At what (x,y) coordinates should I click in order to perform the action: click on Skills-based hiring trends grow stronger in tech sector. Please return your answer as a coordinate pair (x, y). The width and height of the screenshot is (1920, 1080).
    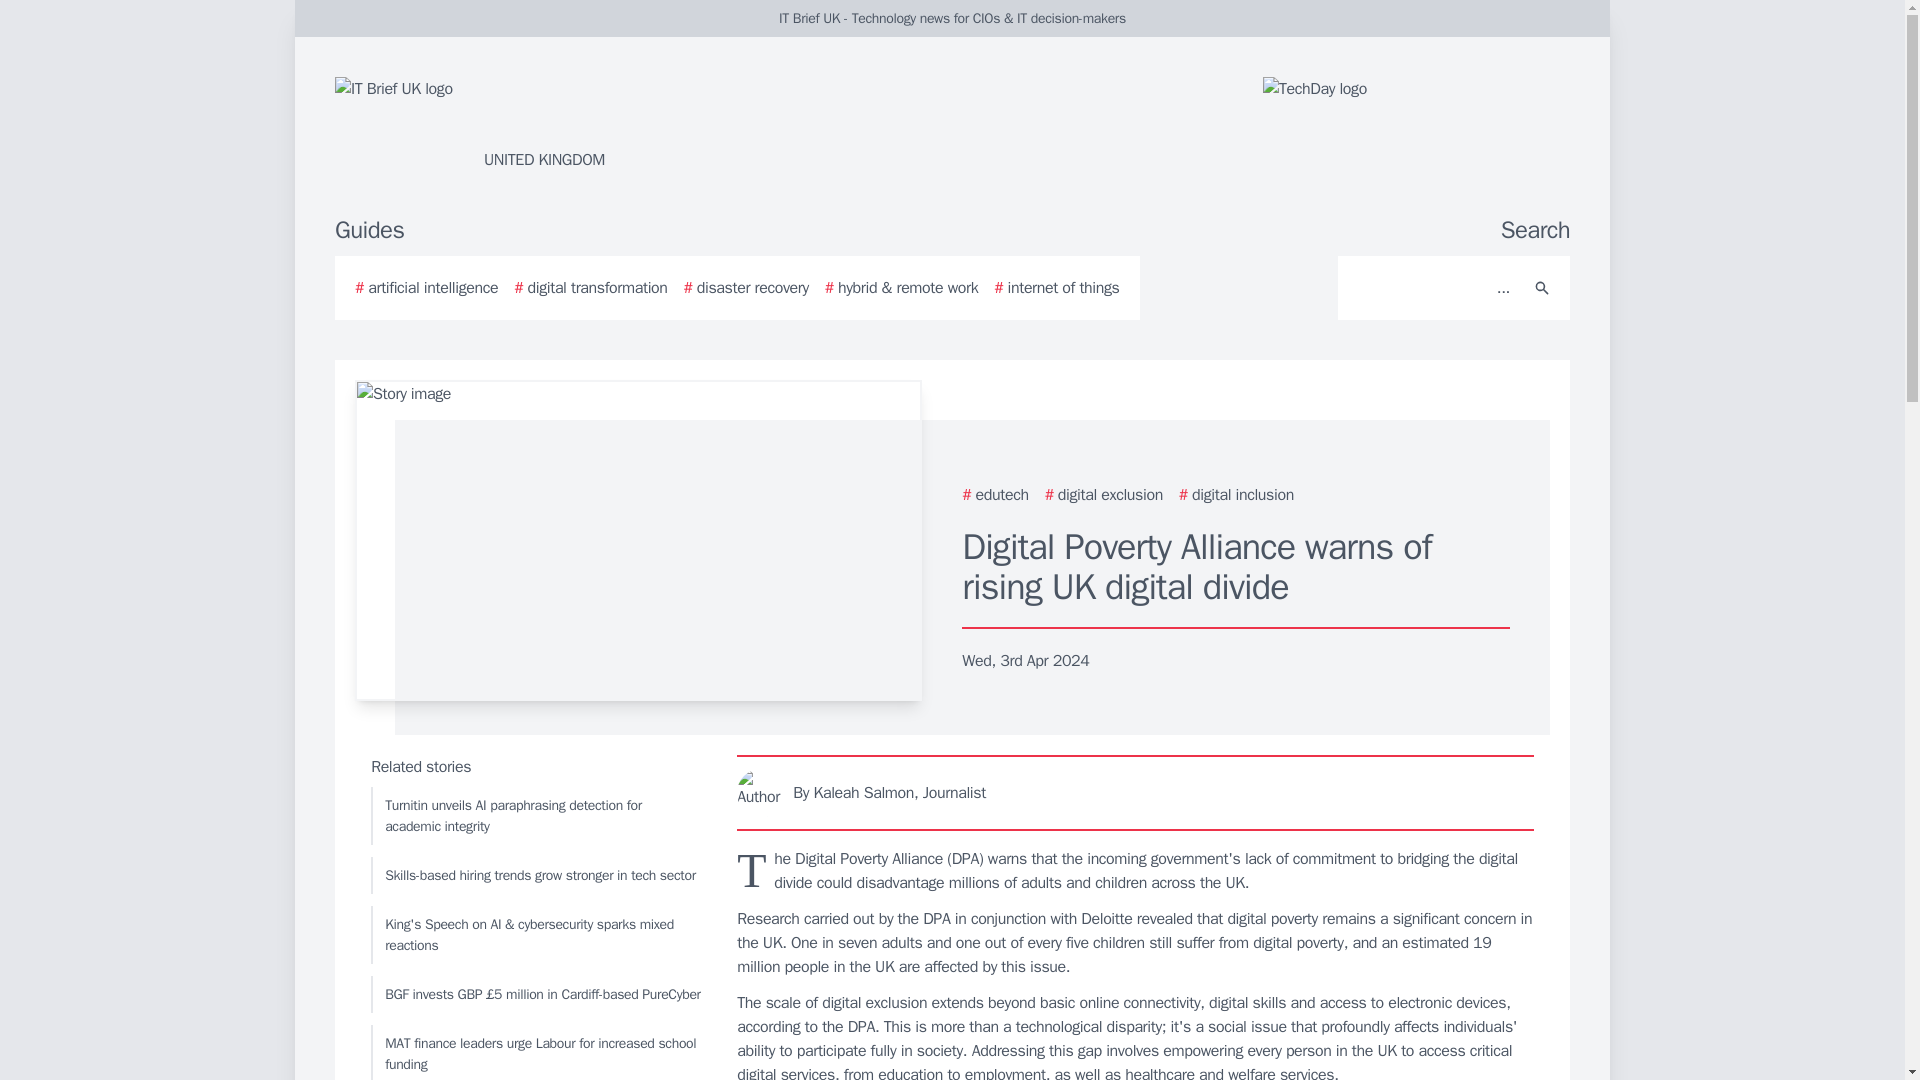
    Looking at the image, I should click on (535, 876).